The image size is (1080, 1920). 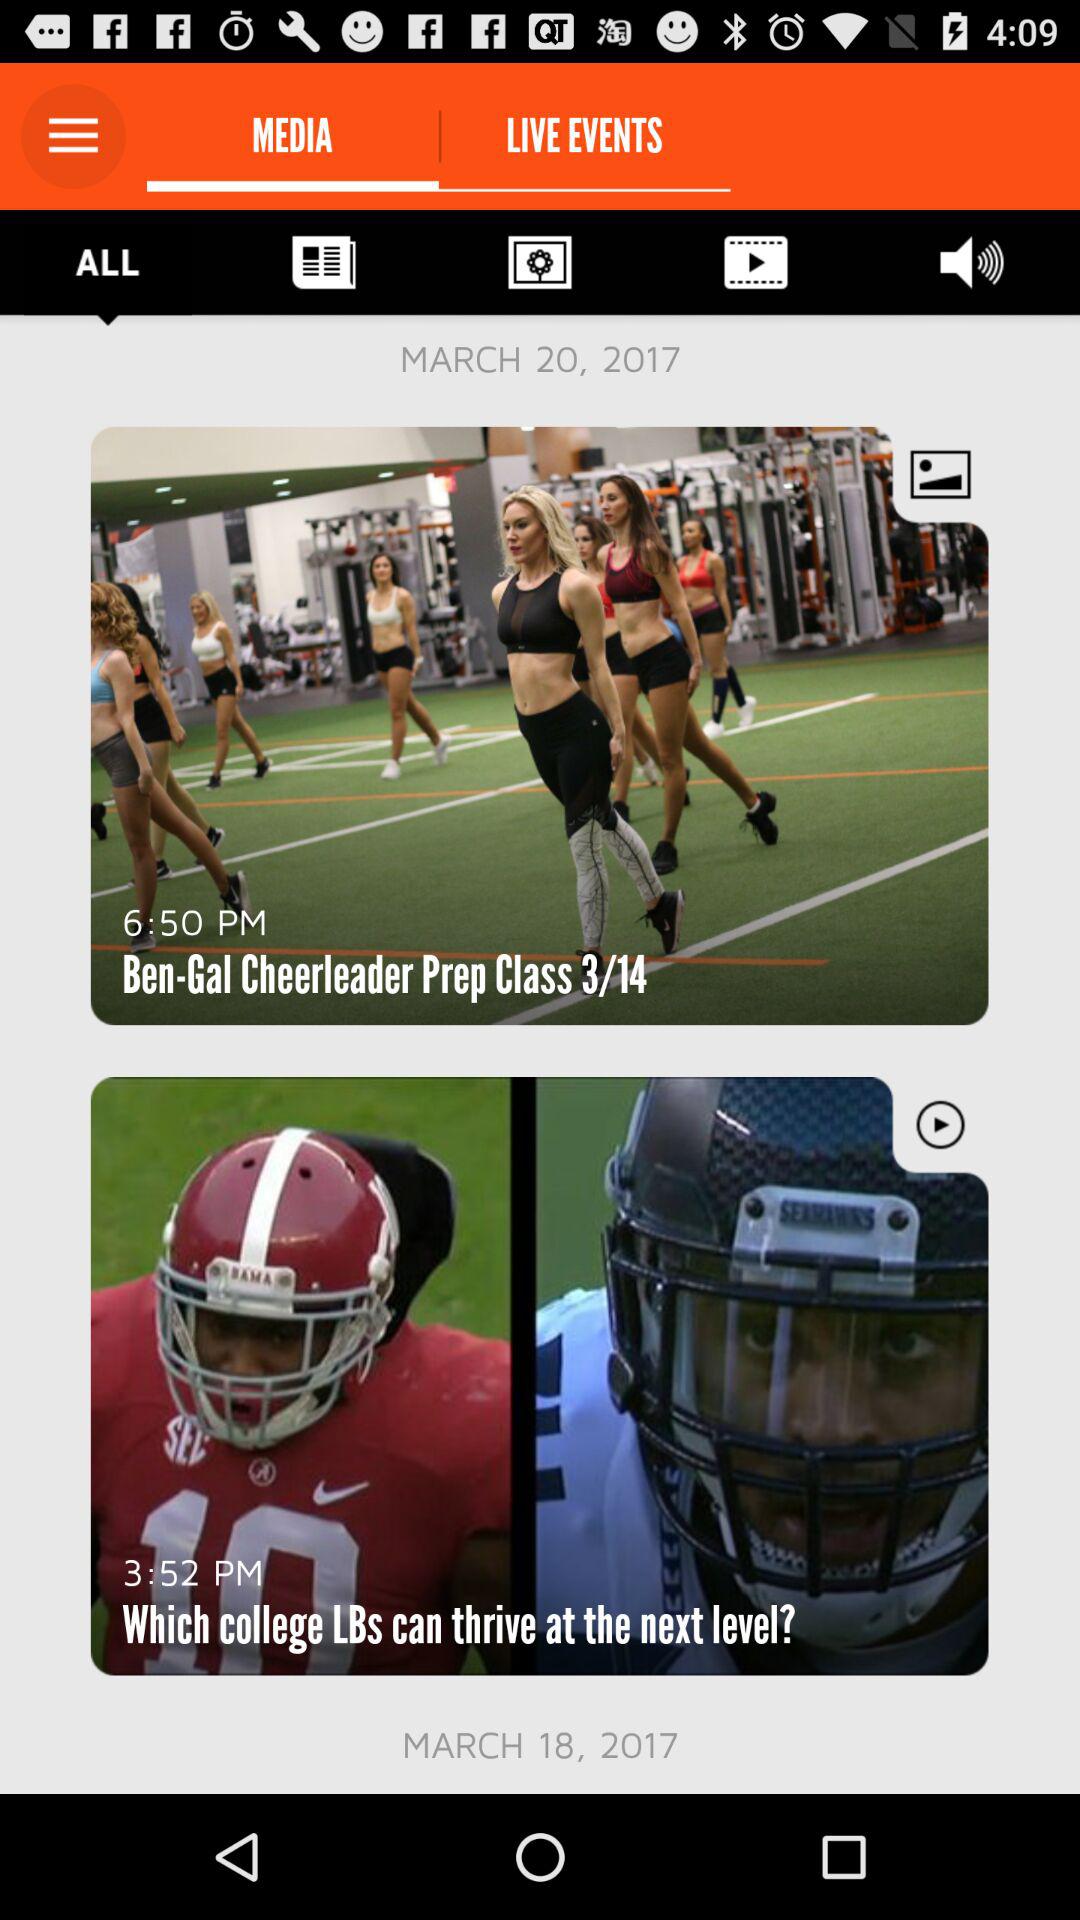 I want to click on drop down menu for options, so click(x=74, y=136).